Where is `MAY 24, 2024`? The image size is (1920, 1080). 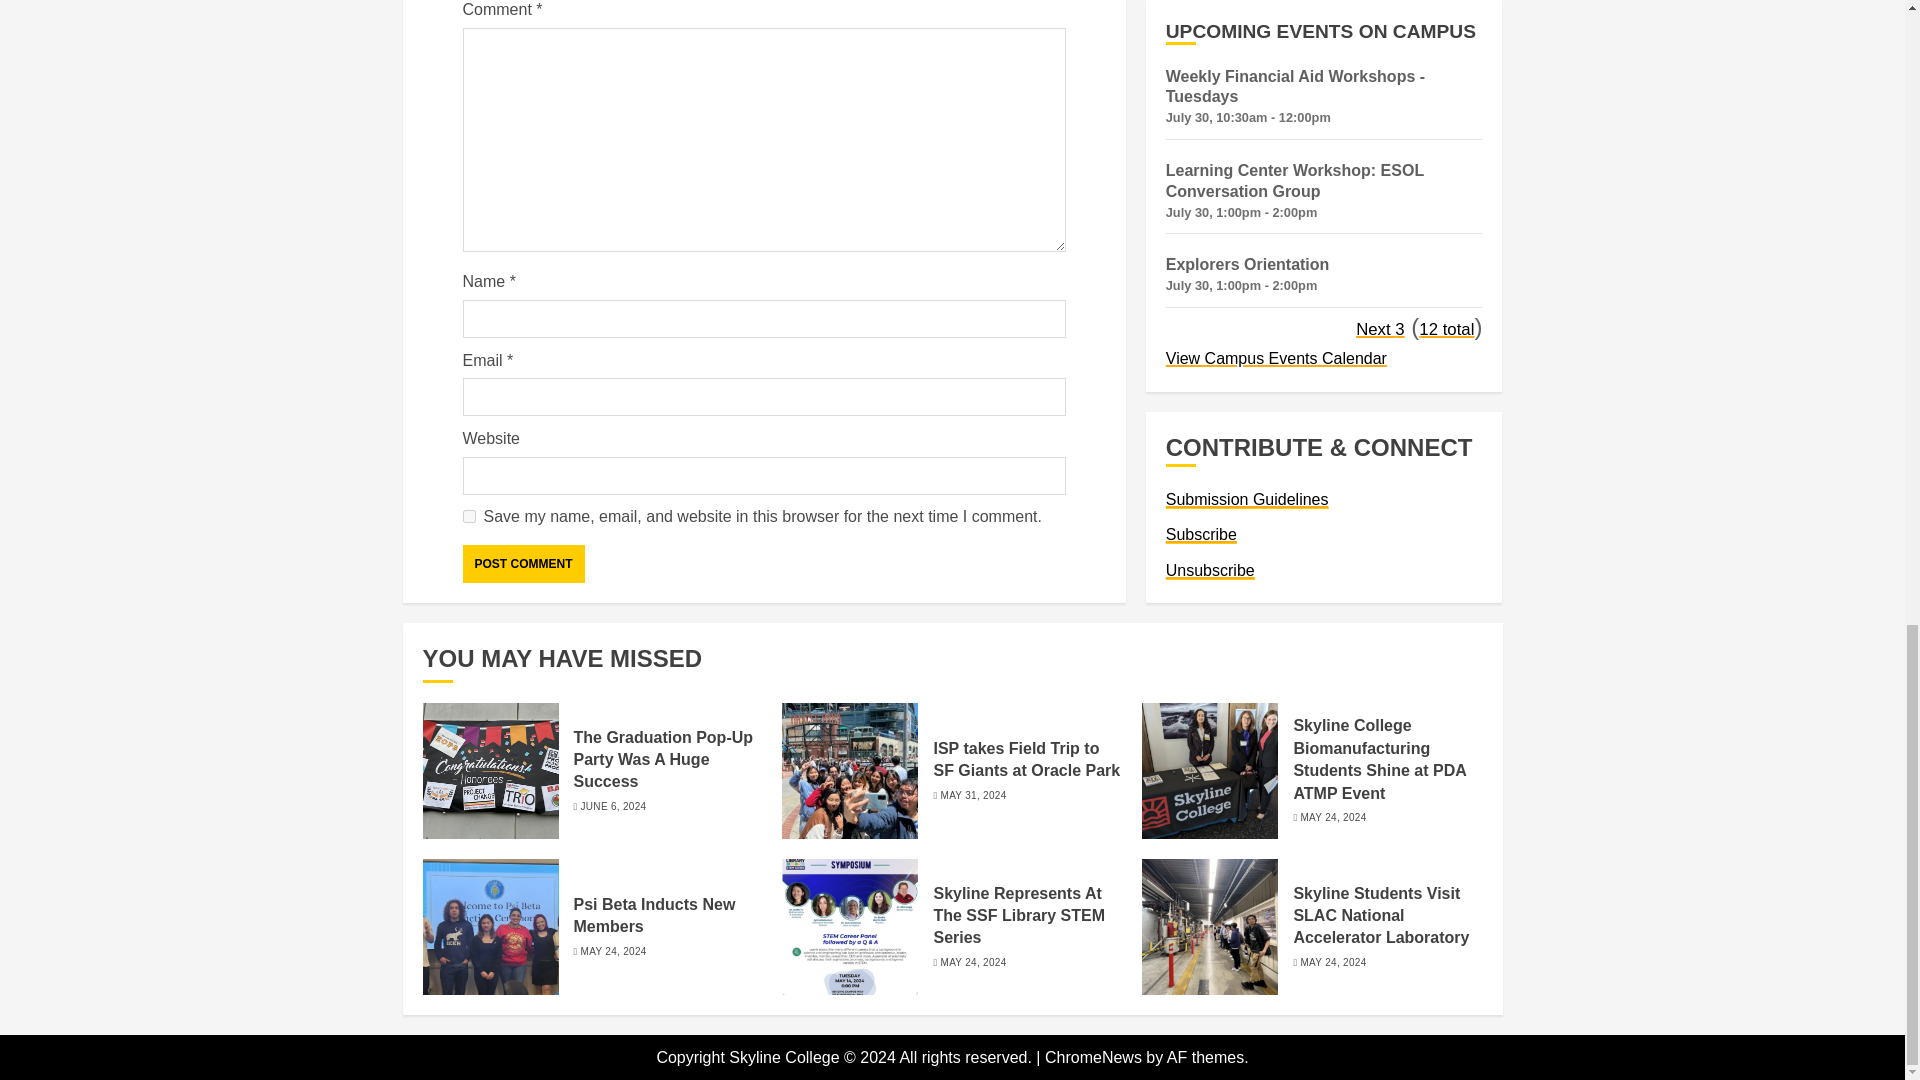
MAY 24, 2024 is located at coordinates (1332, 818).